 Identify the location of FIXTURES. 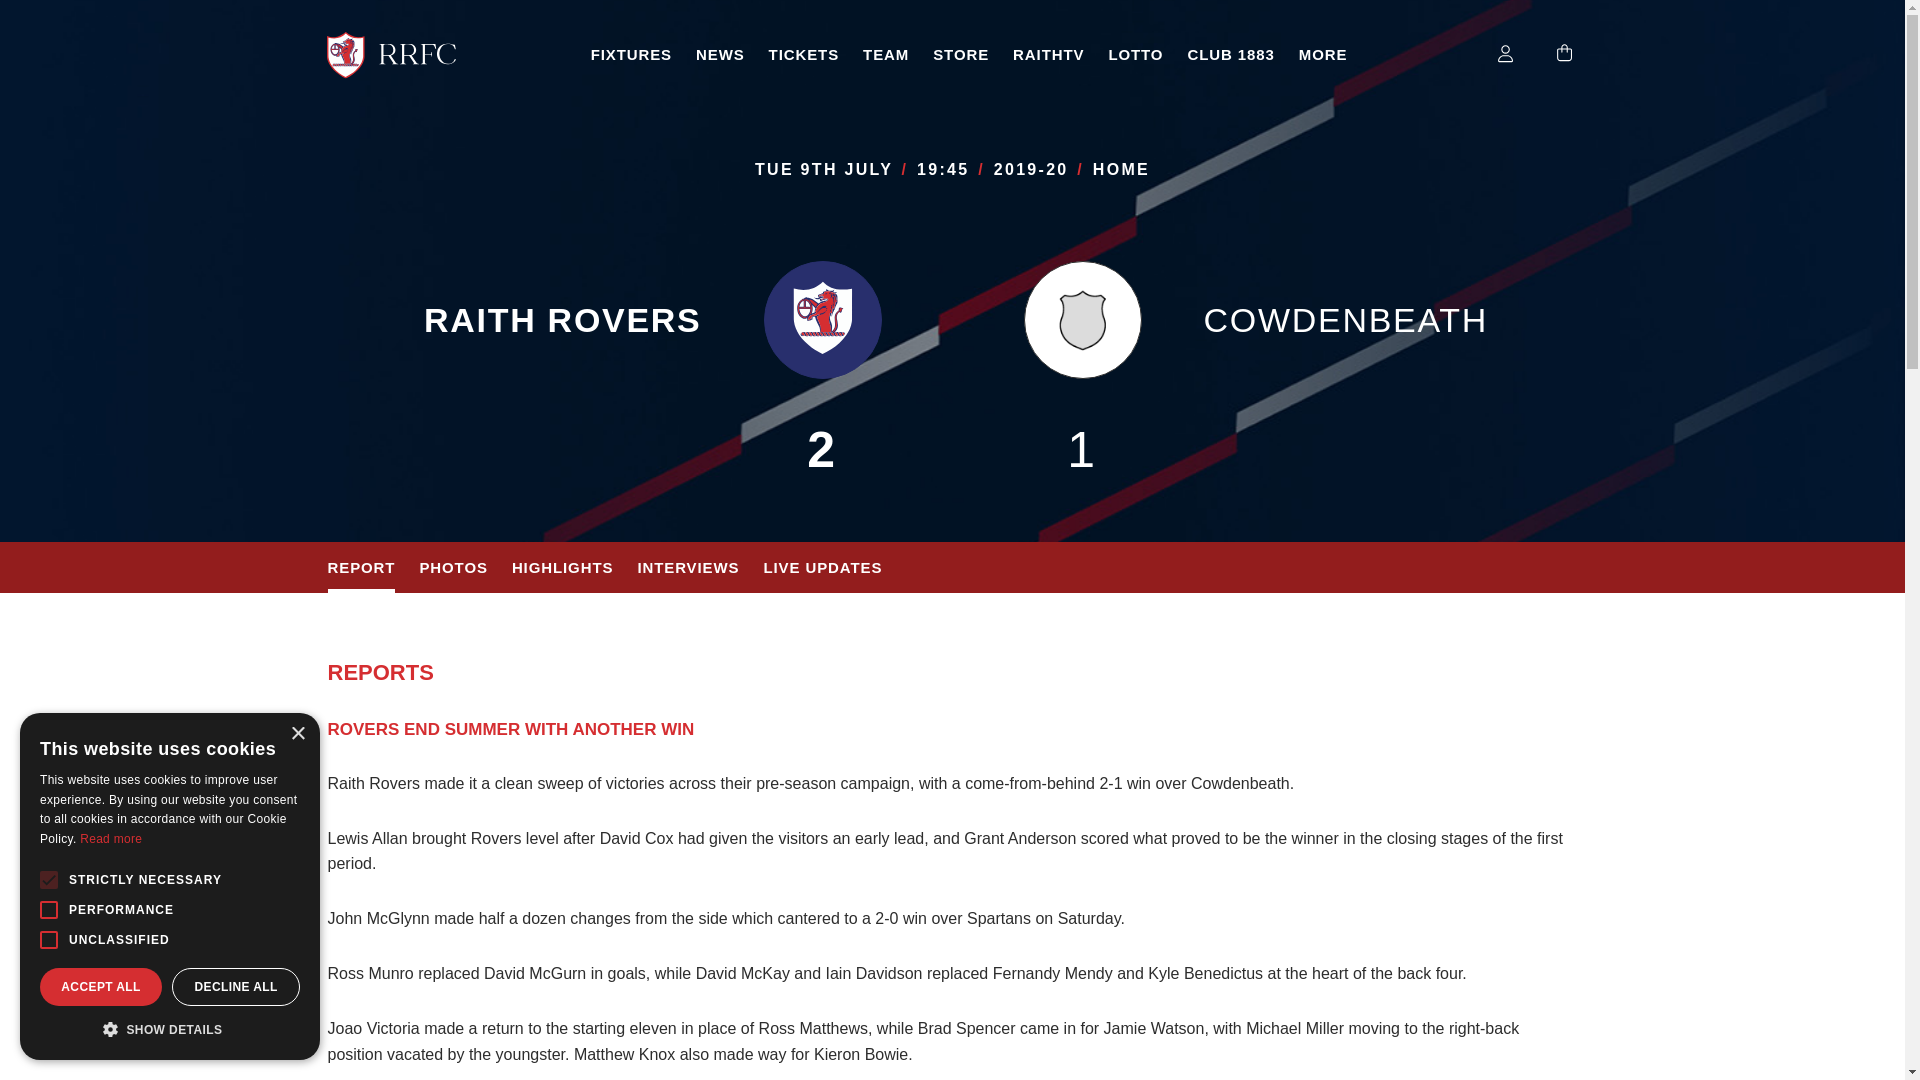
(631, 56).